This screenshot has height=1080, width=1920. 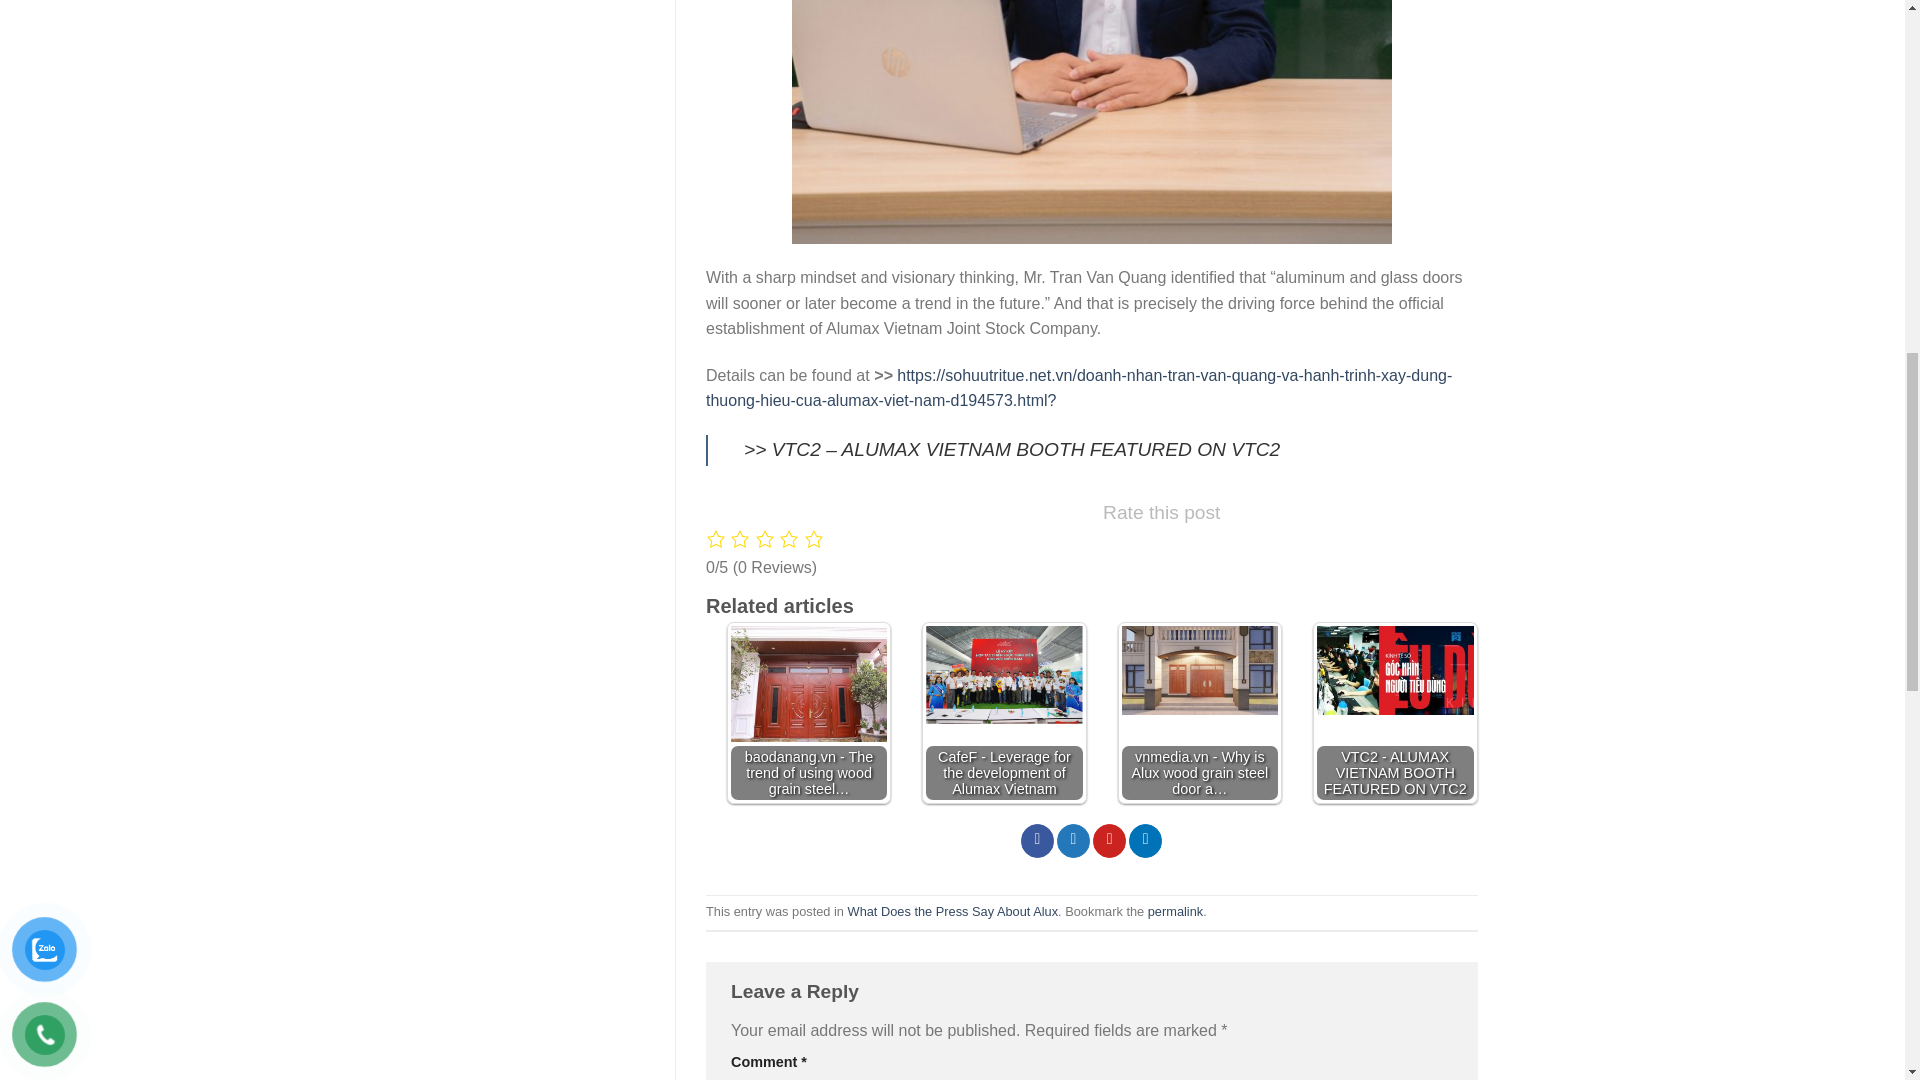 I want to click on Share on Facebook, so click(x=1038, y=840).